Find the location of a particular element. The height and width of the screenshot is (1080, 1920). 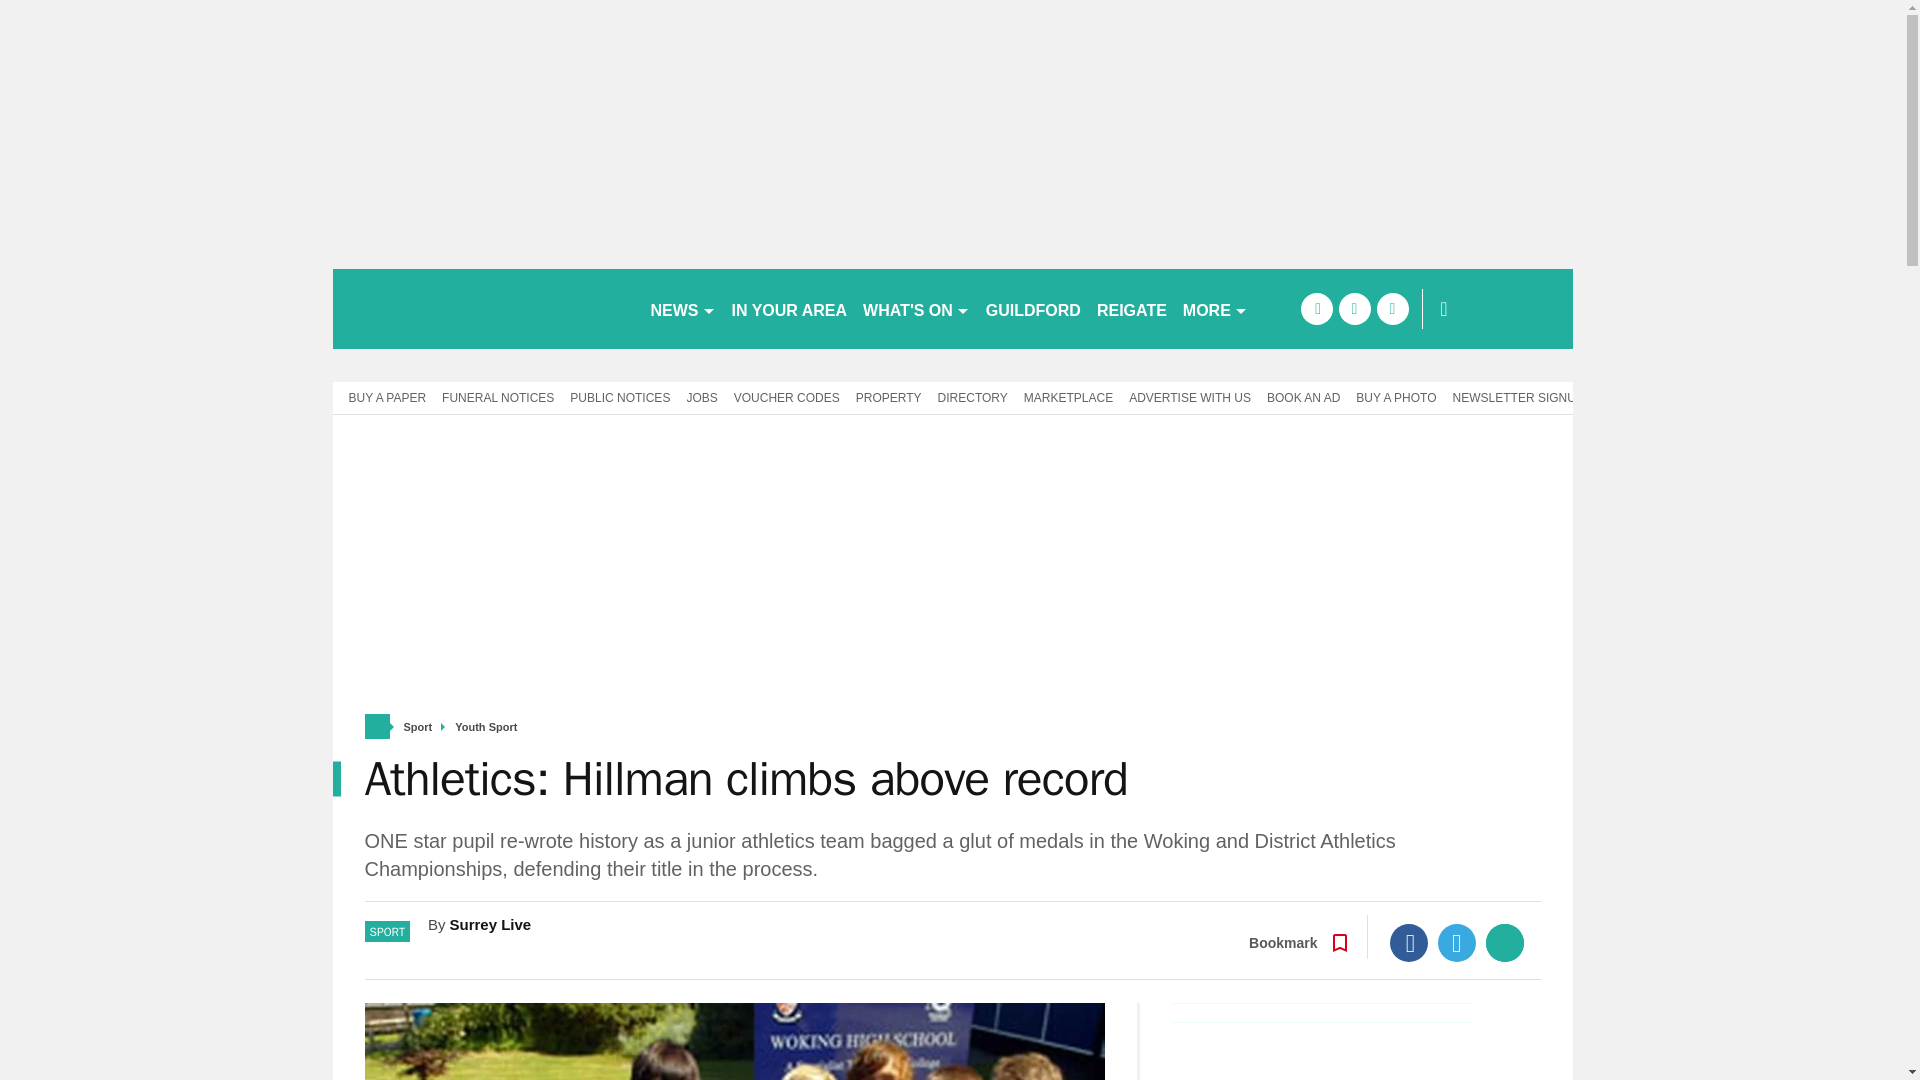

IN YOUR AREA is located at coordinates (790, 308).